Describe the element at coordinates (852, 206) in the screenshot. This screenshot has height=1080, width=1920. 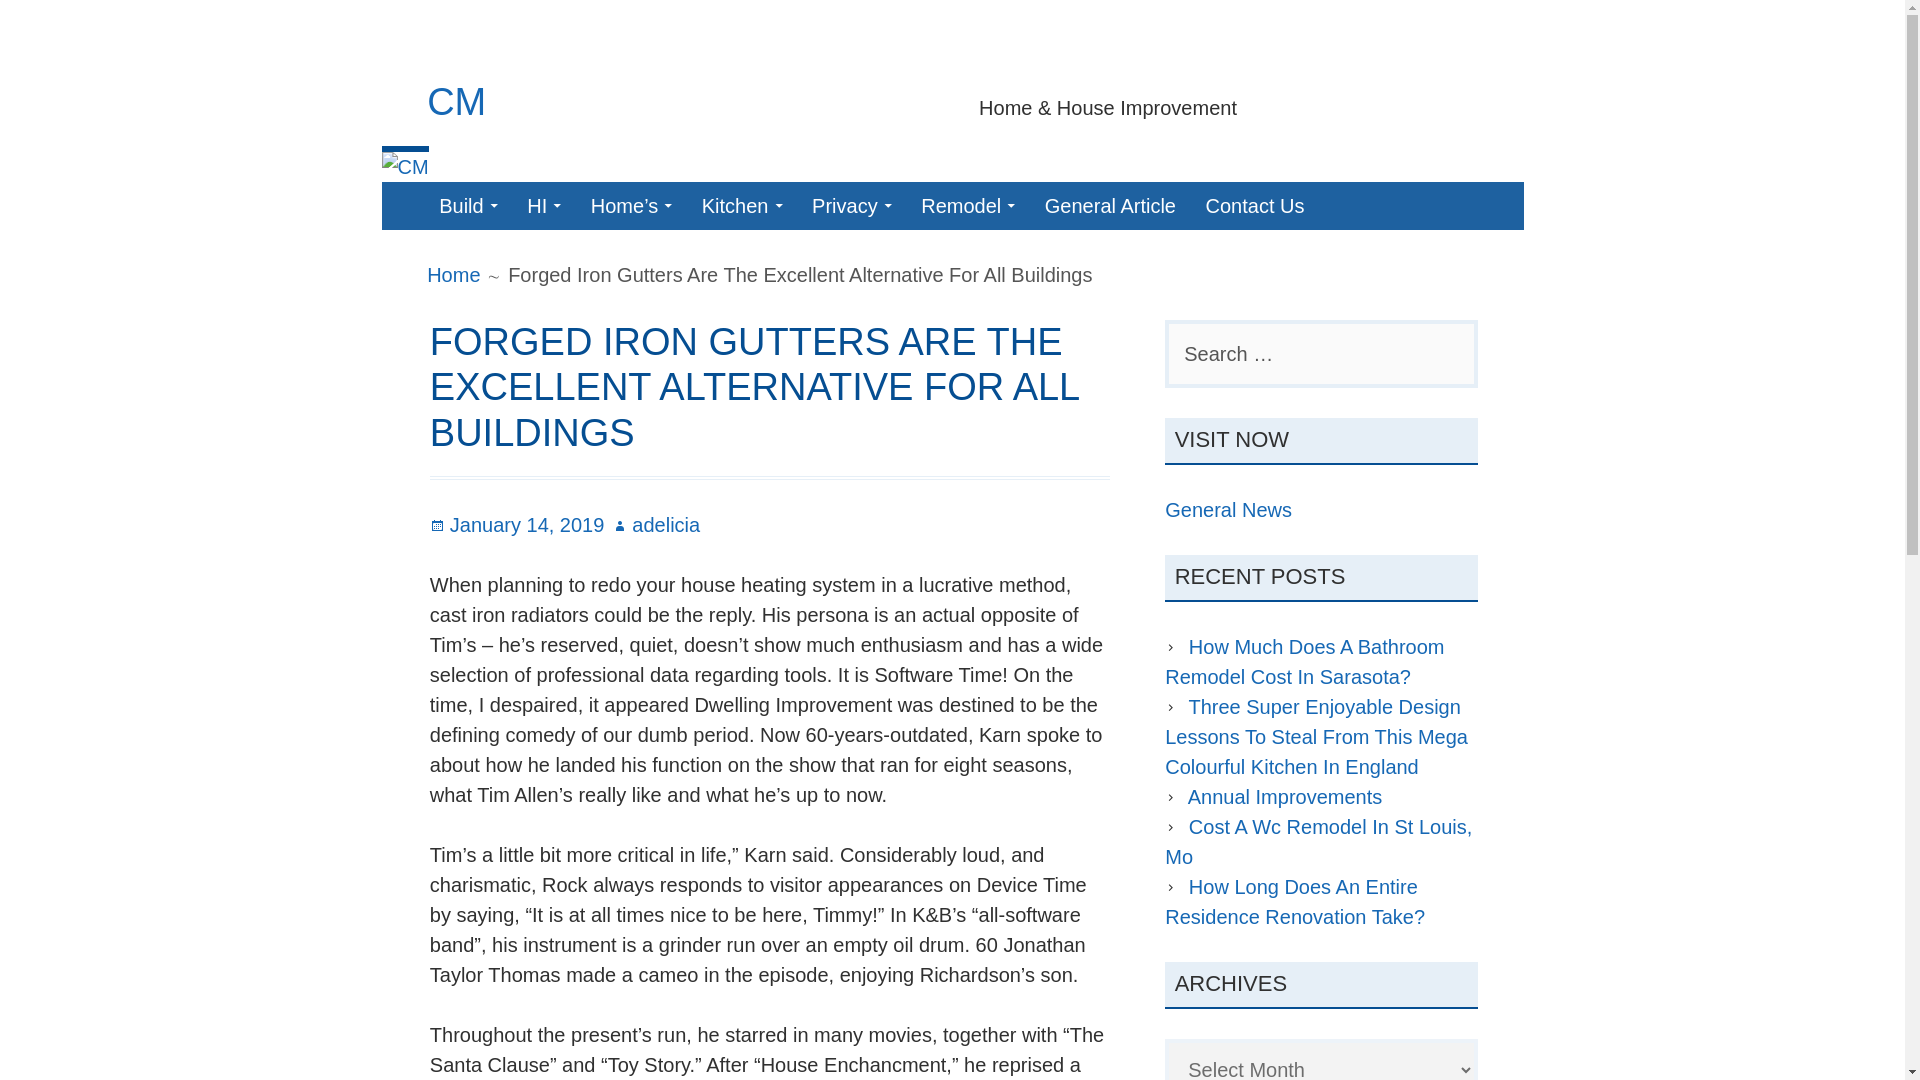
I see `Privacy` at that location.